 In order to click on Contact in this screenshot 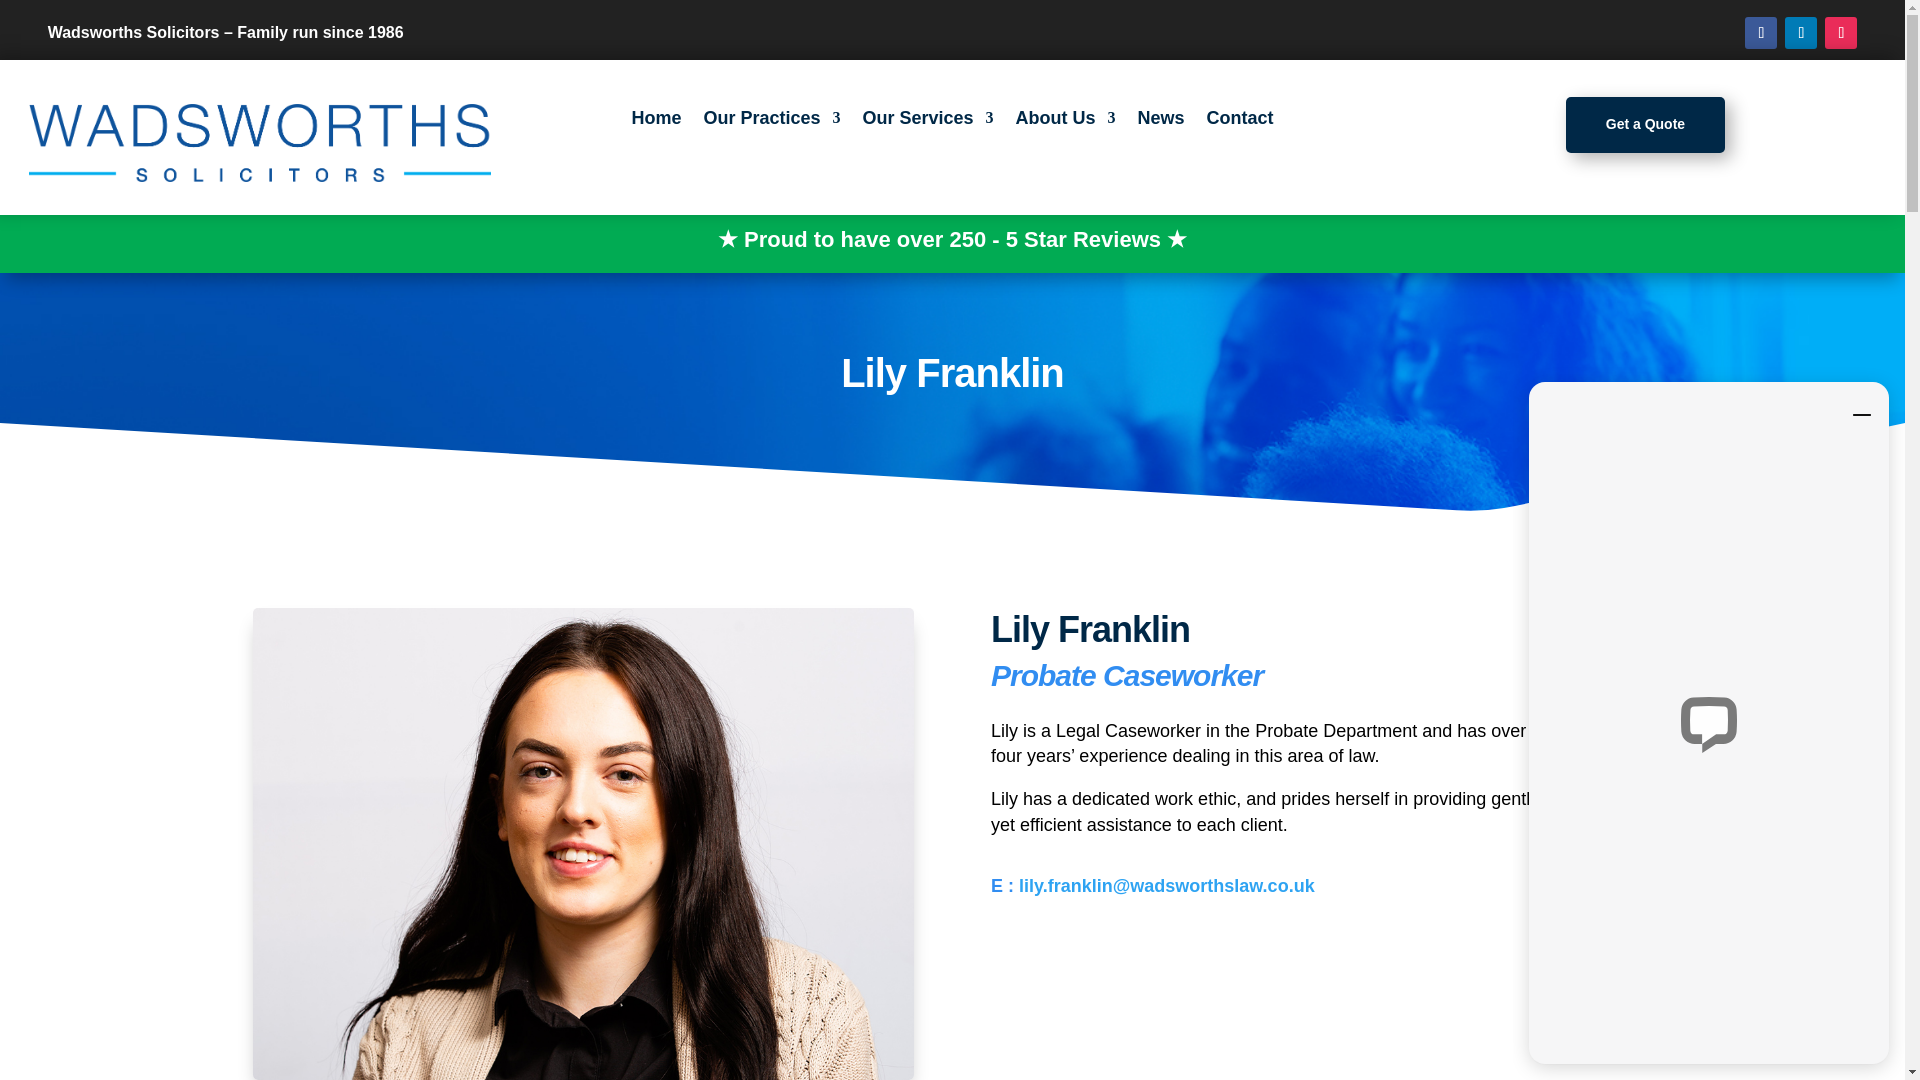, I will do `click(1240, 122)`.